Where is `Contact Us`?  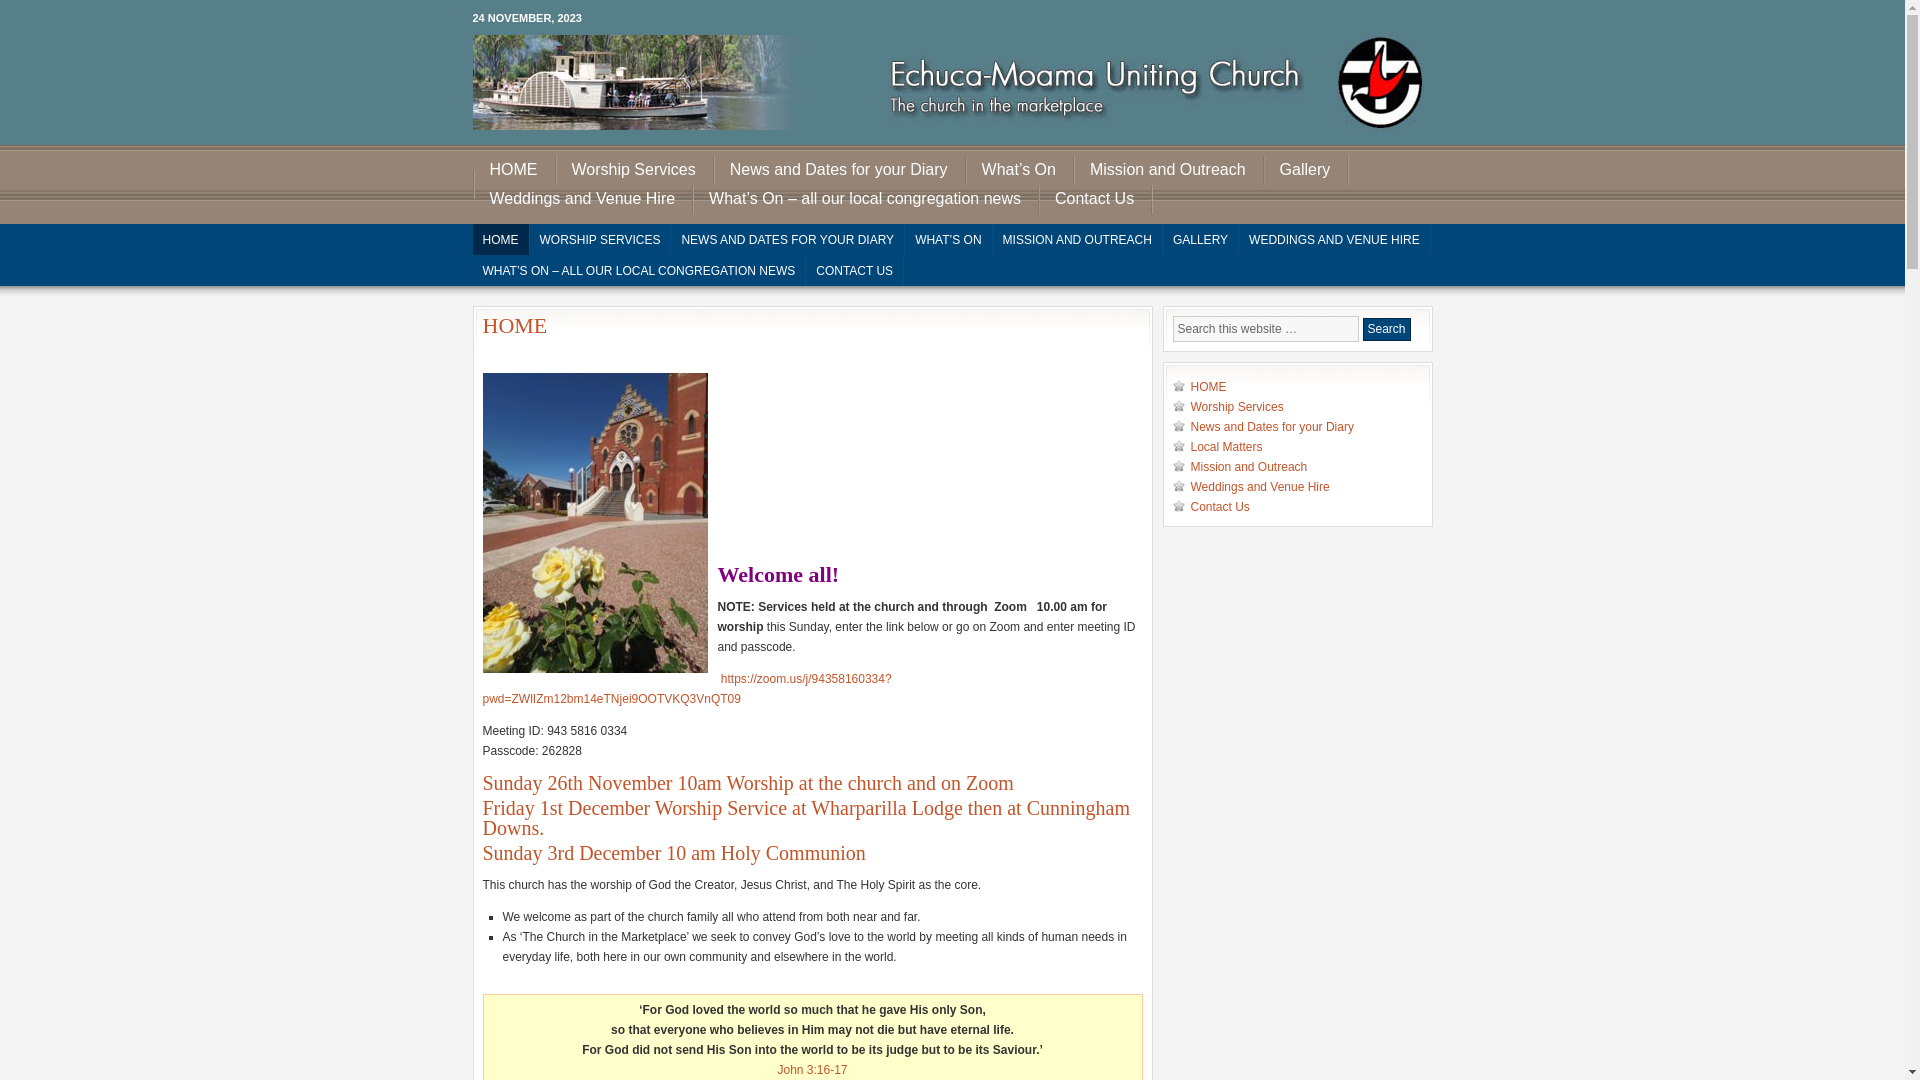
Contact Us is located at coordinates (1220, 507).